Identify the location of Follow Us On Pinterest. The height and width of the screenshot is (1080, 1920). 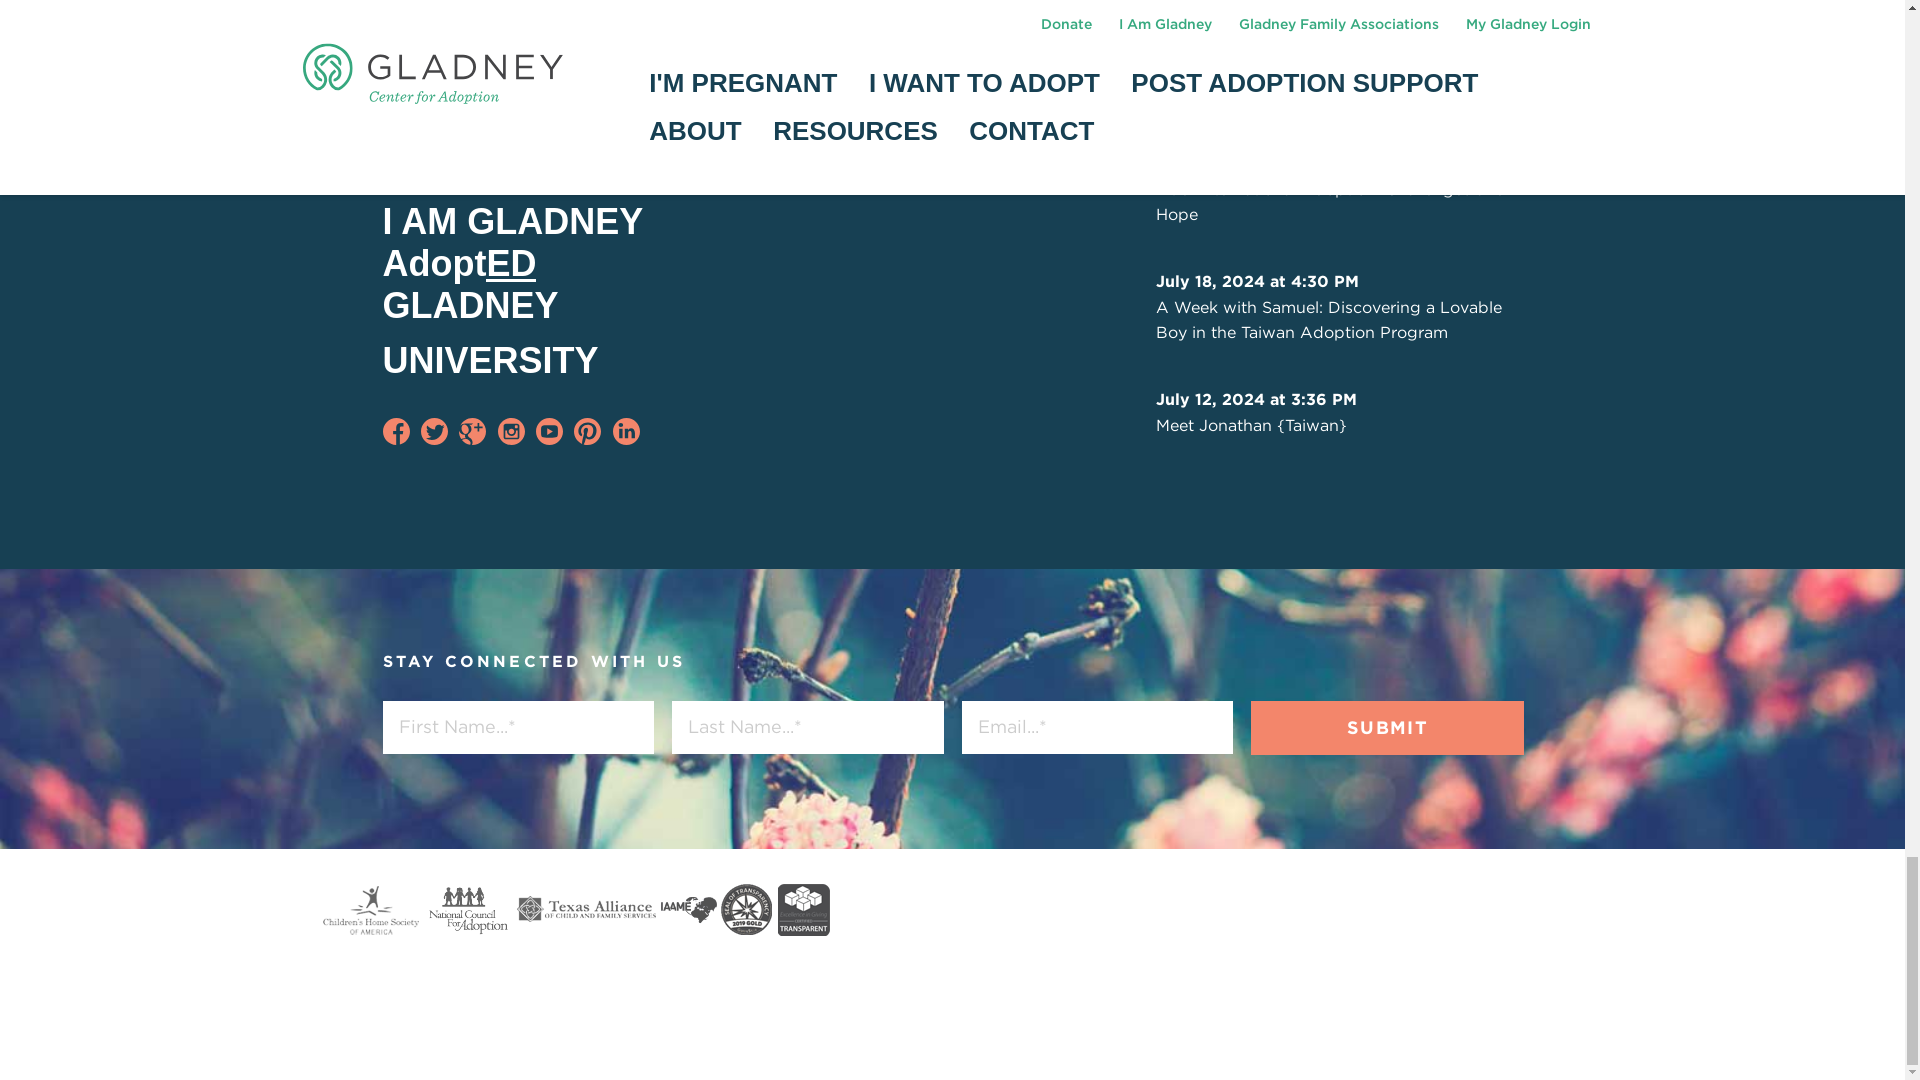
(587, 430).